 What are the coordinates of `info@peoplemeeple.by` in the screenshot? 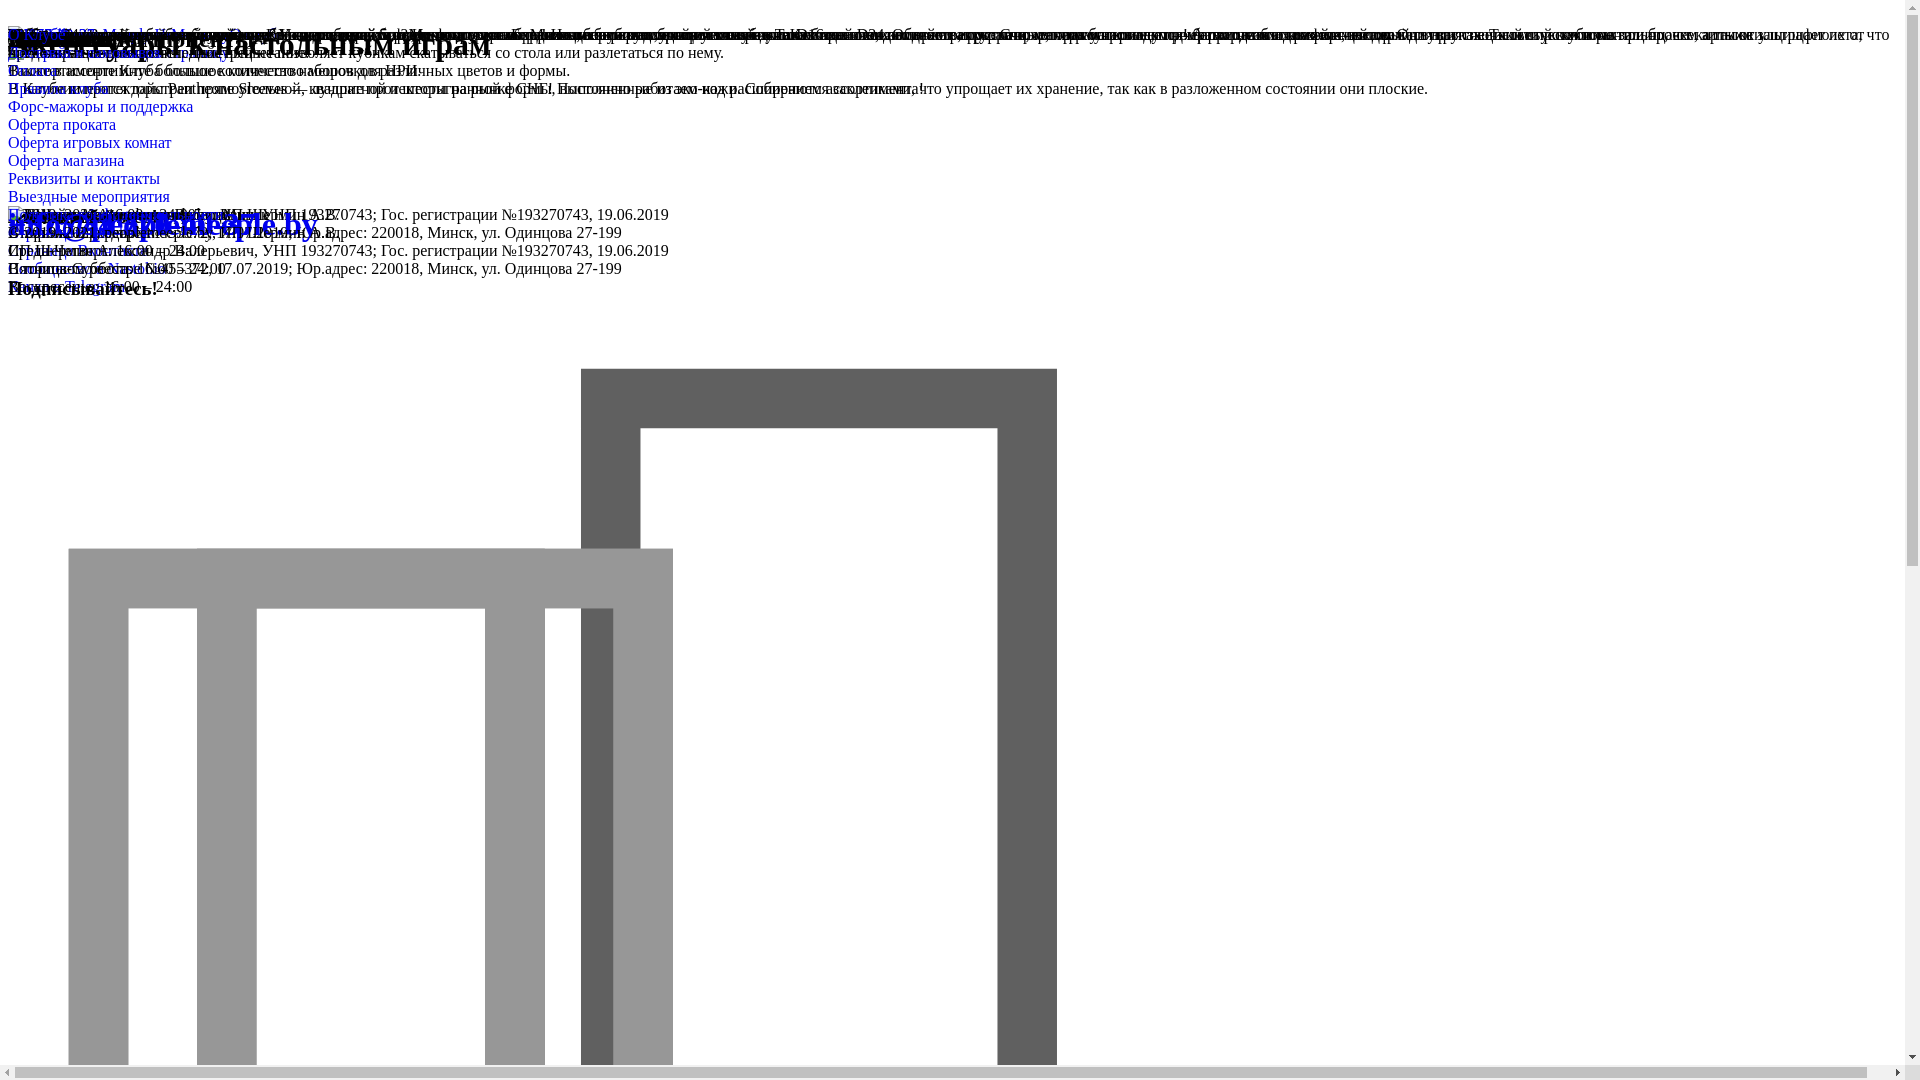 It's located at (163, 224).